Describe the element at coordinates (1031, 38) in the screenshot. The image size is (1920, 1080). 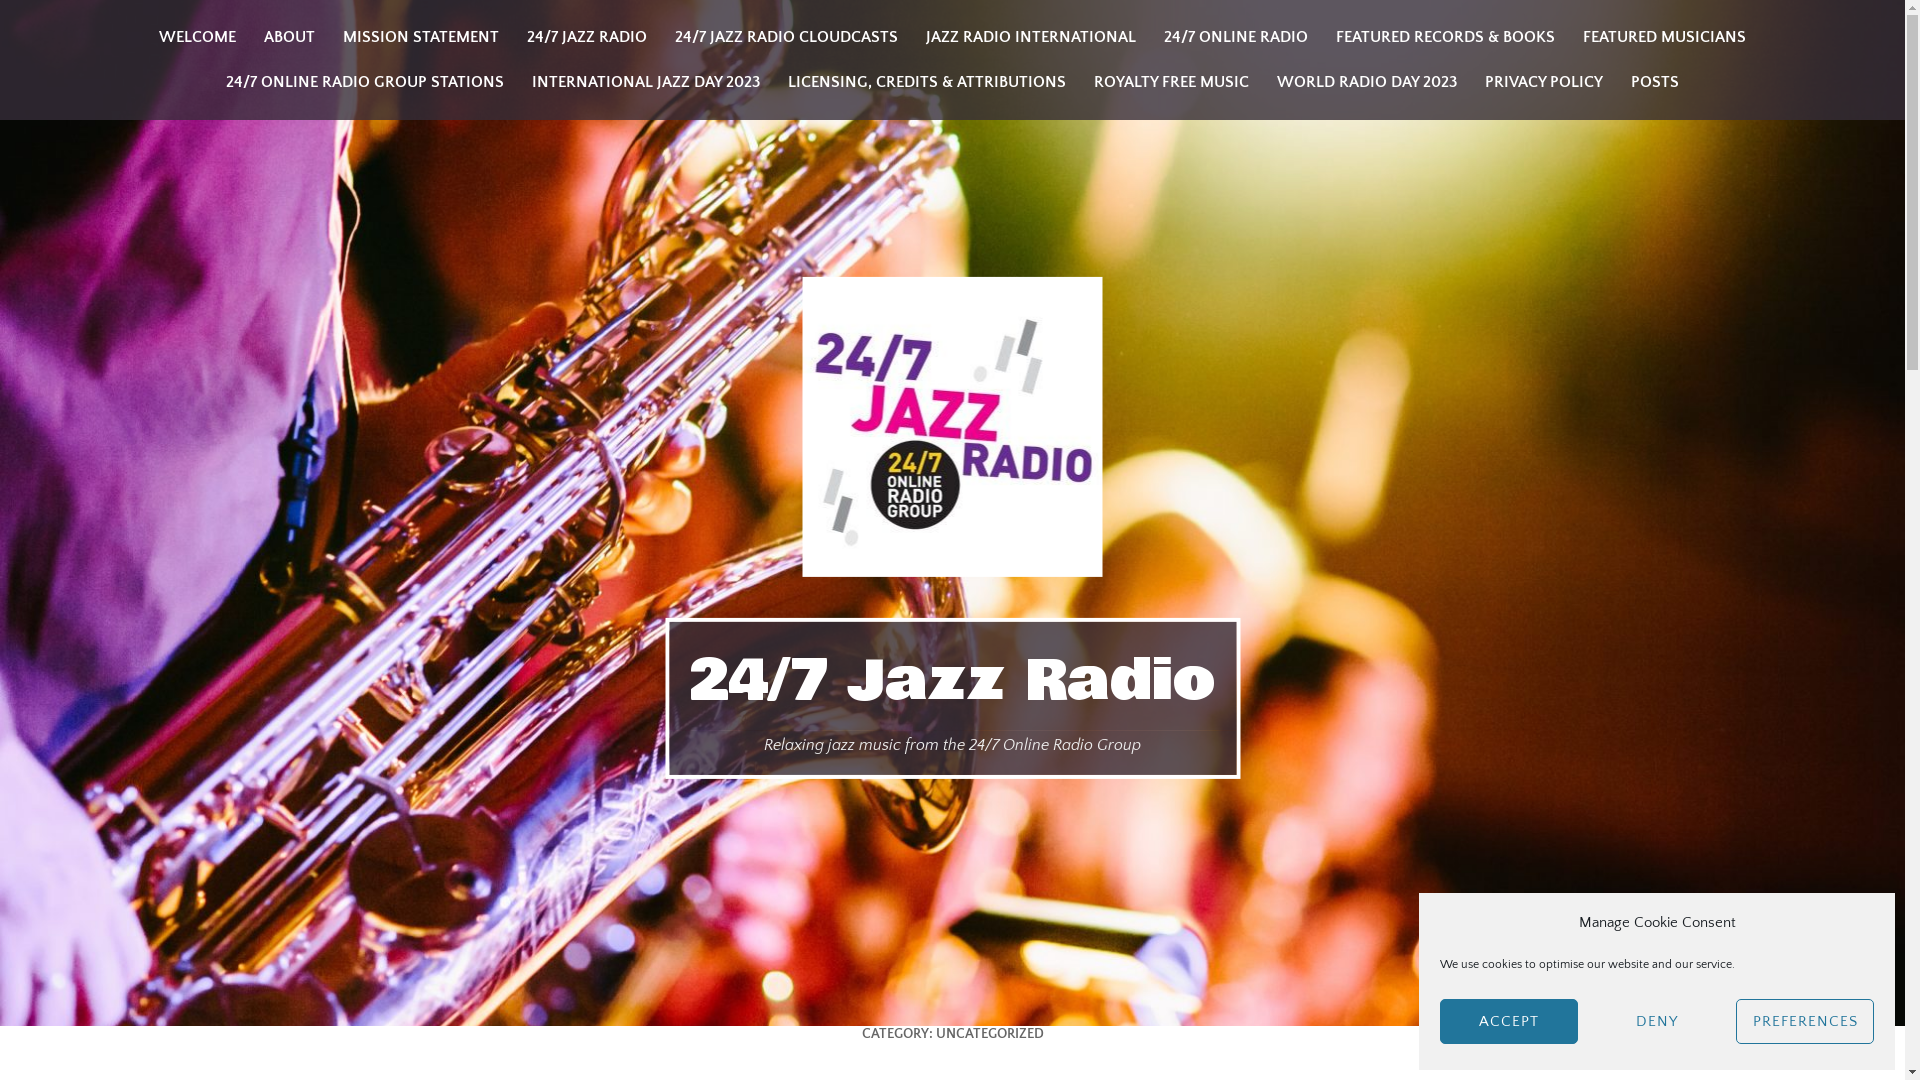
I see `JAZZ RADIO INTERNATIONAL` at that location.